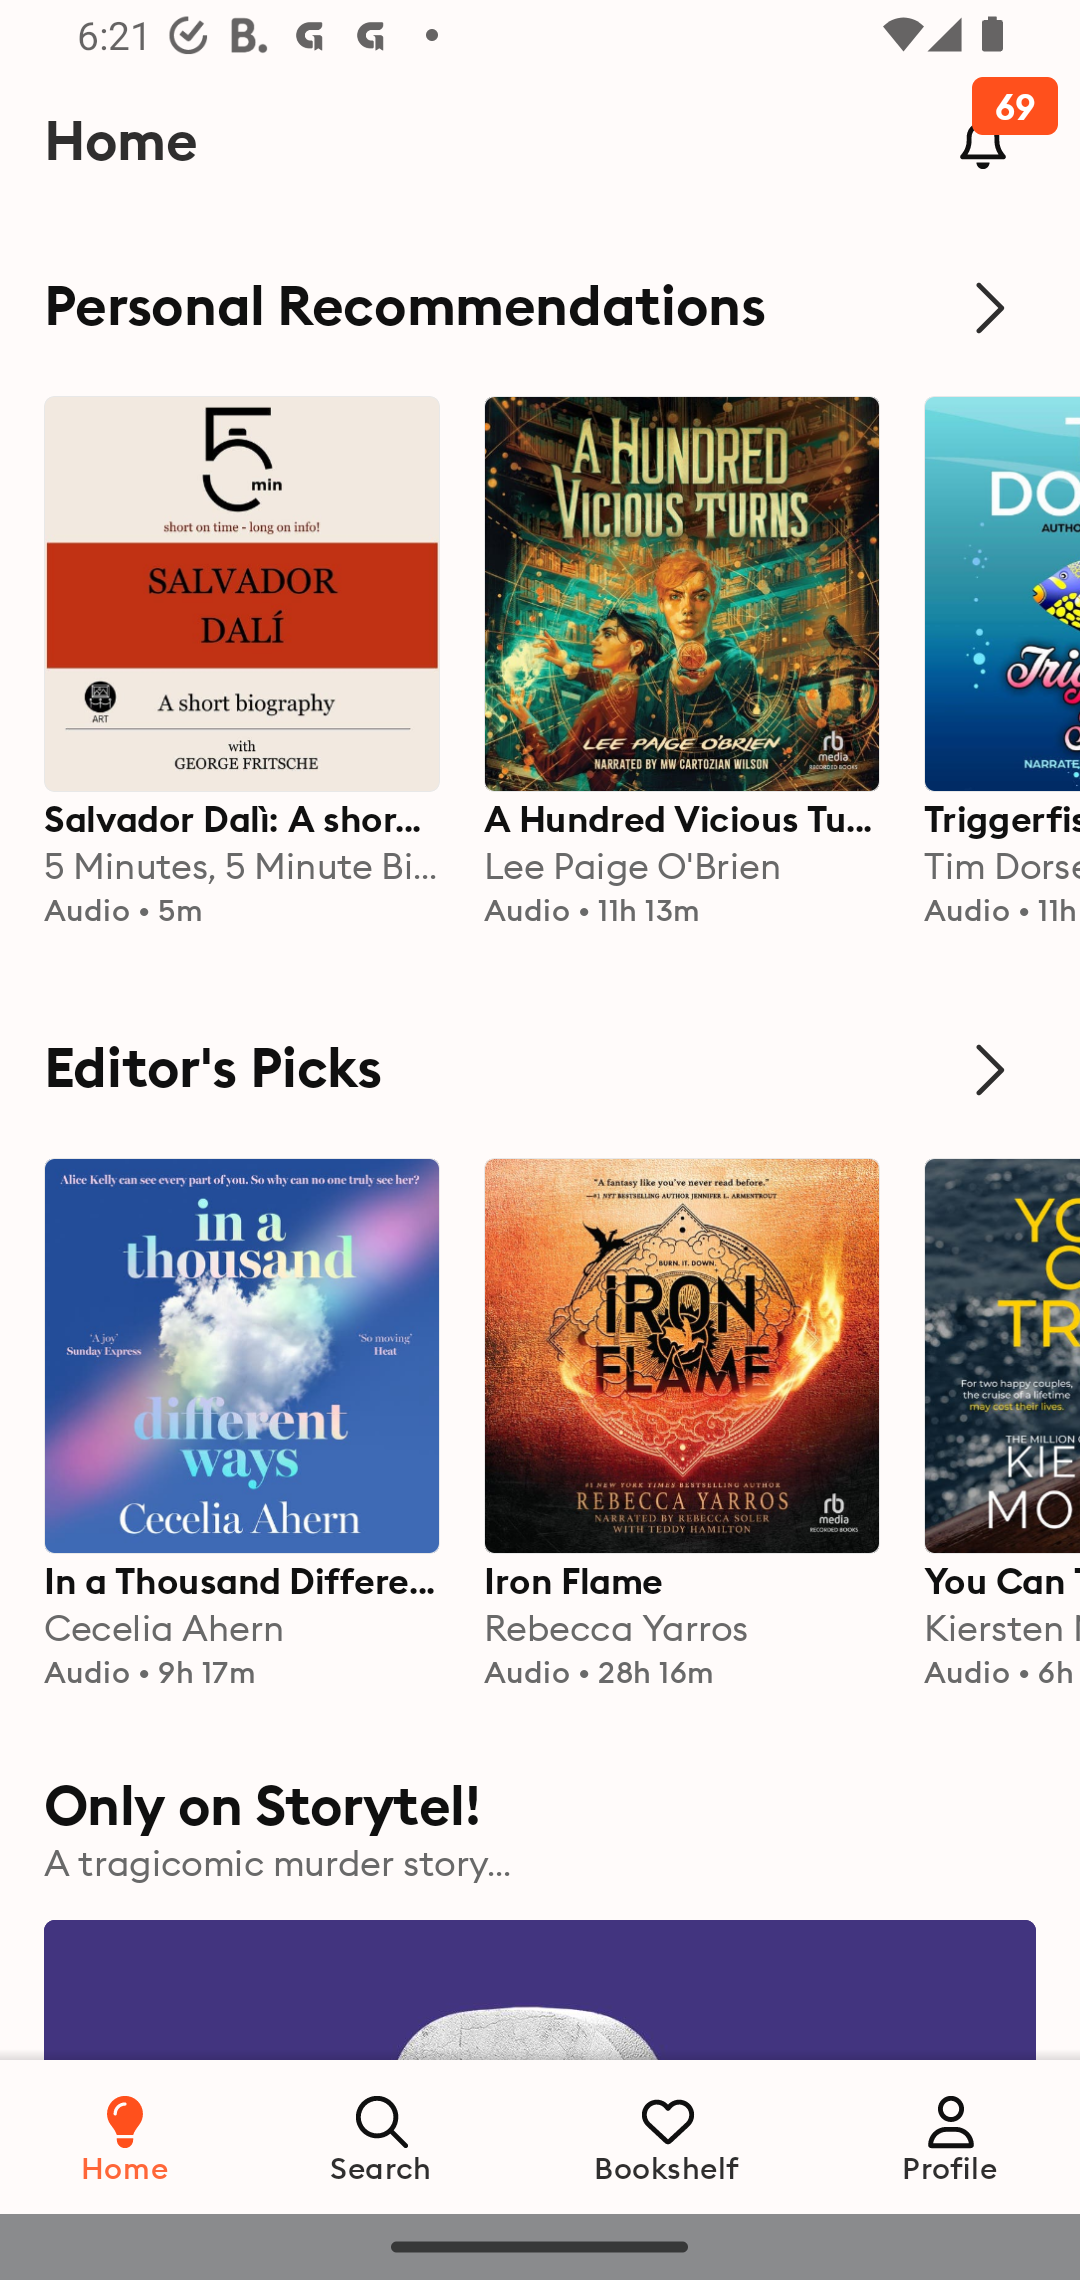  What do you see at coordinates (125, 2136) in the screenshot?
I see `Home` at bounding box center [125, 2136].